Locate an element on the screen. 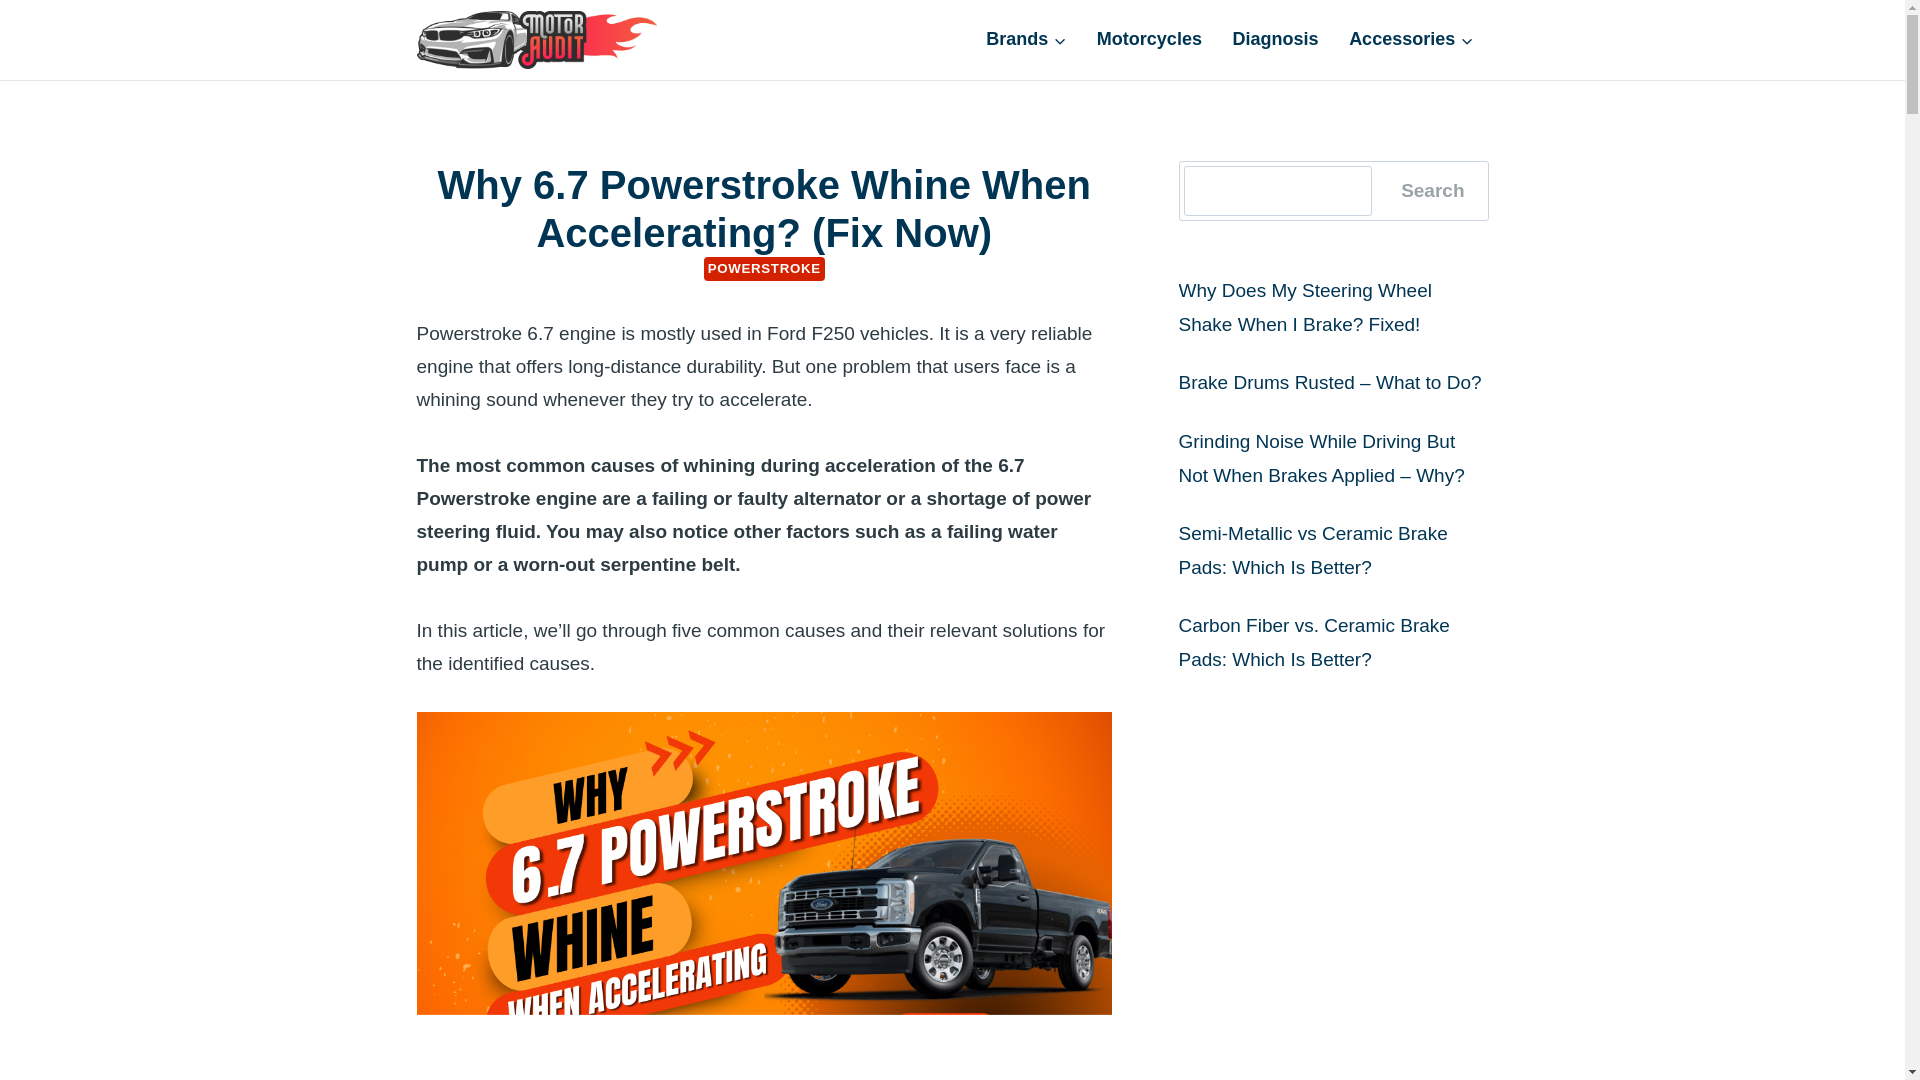  Accessories is located at coordinates (1412, 38).